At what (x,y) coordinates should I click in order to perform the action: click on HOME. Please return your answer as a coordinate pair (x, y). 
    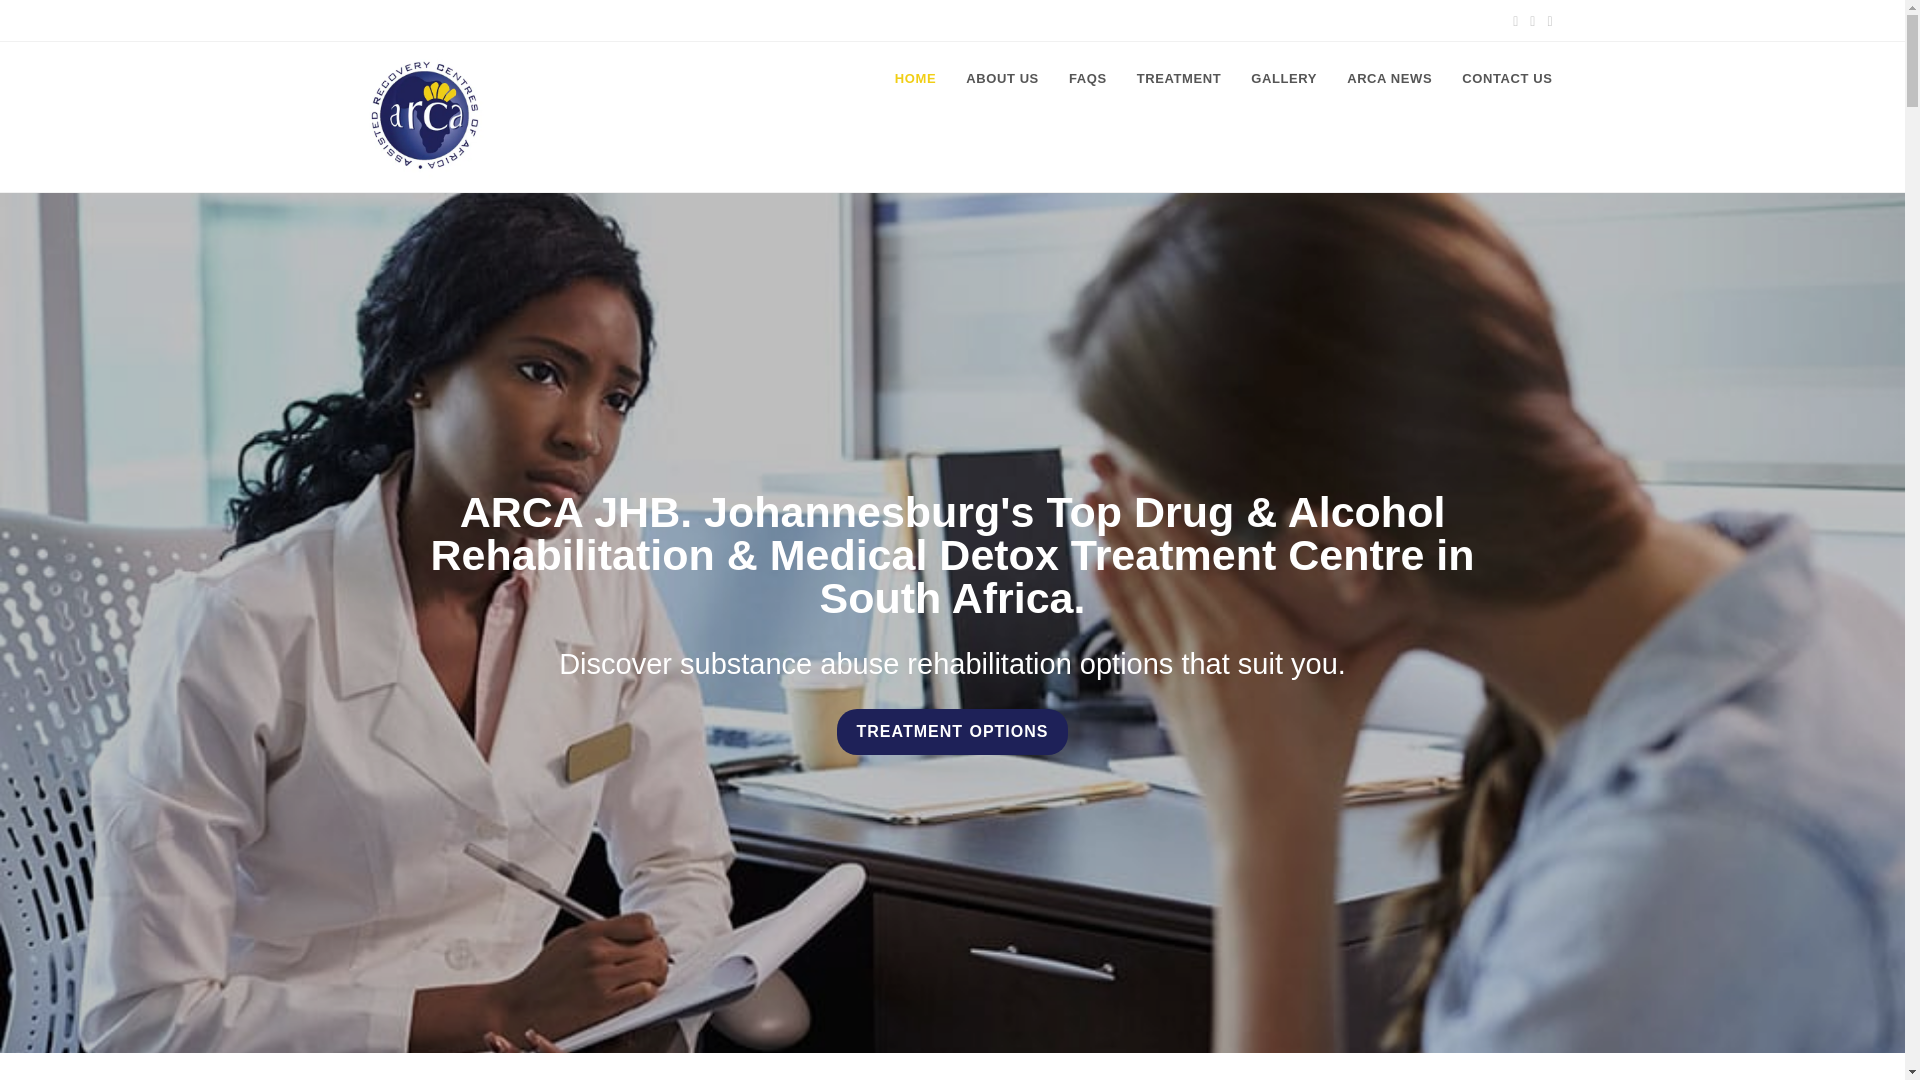
    Looking at the image, I should click on (914, 78).